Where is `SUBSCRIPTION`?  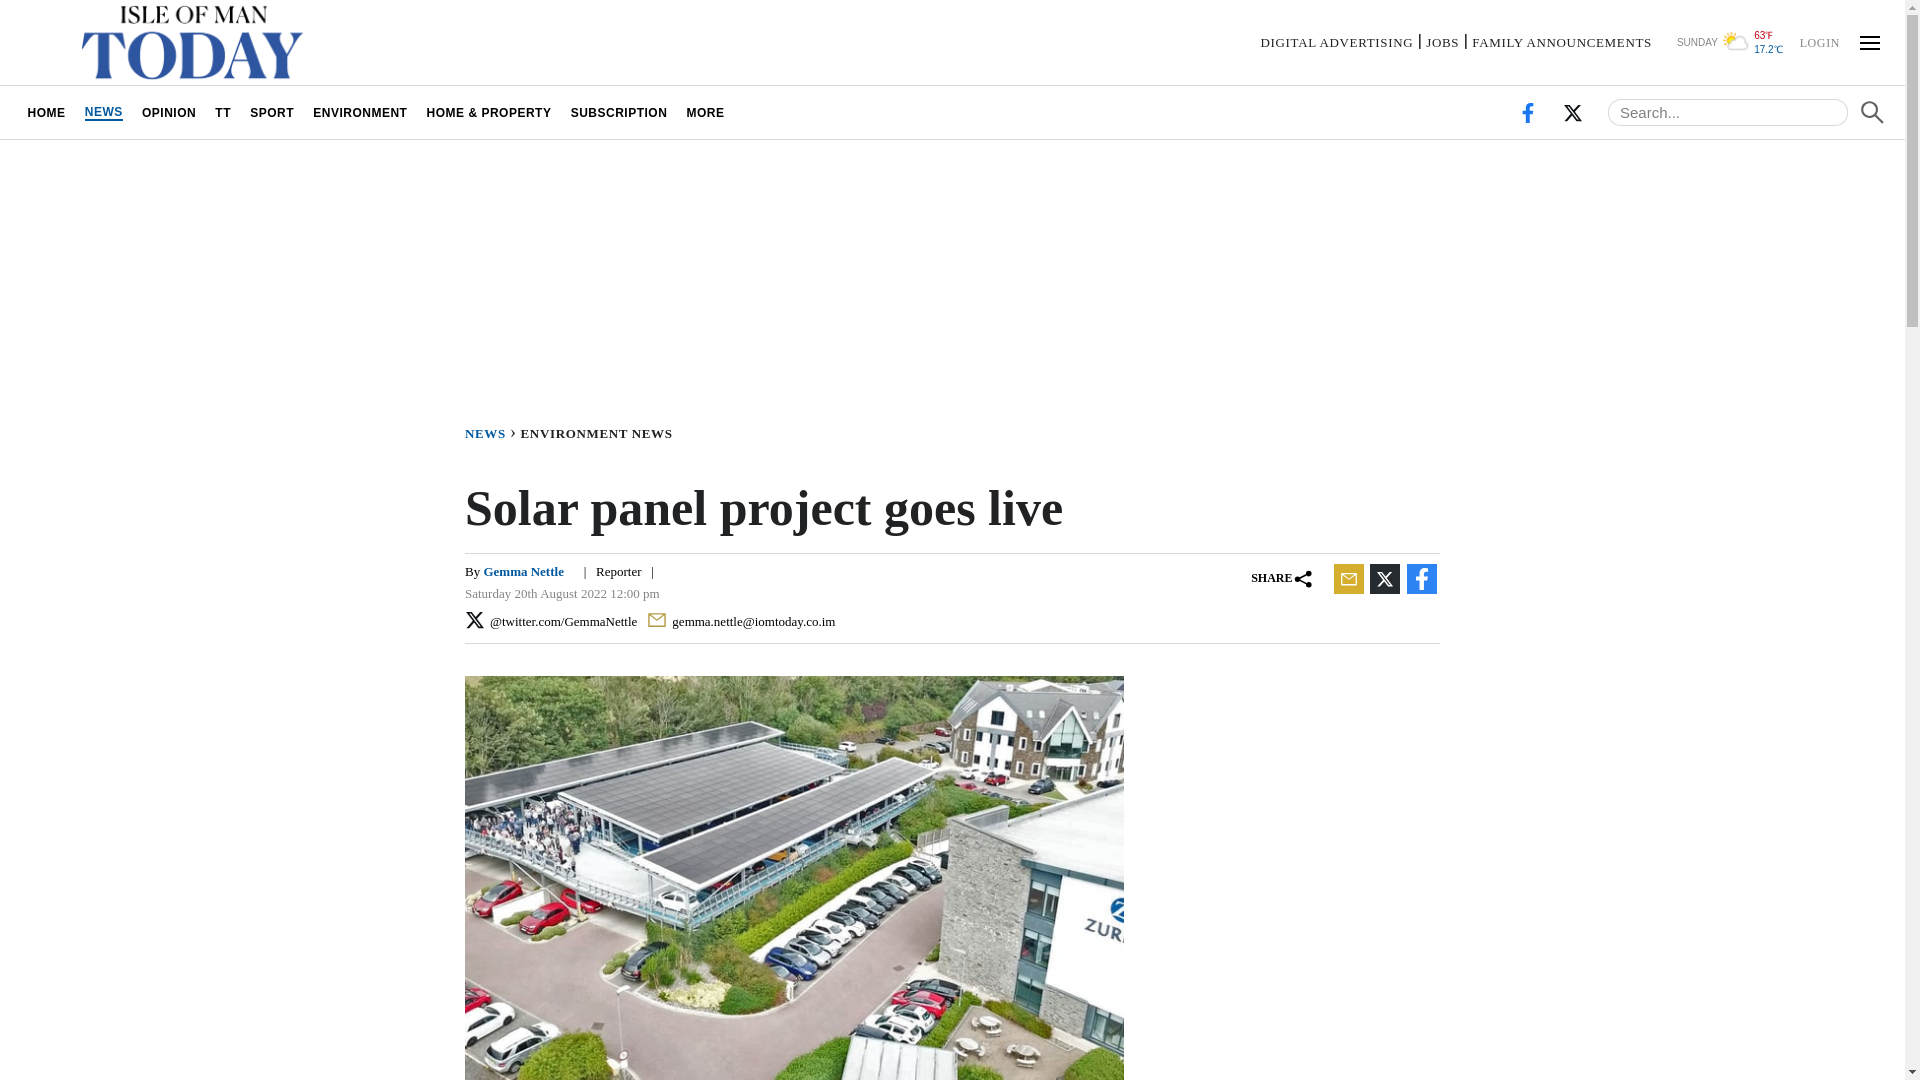
SUBSCRIPTION is located at coordinates (618, 112).